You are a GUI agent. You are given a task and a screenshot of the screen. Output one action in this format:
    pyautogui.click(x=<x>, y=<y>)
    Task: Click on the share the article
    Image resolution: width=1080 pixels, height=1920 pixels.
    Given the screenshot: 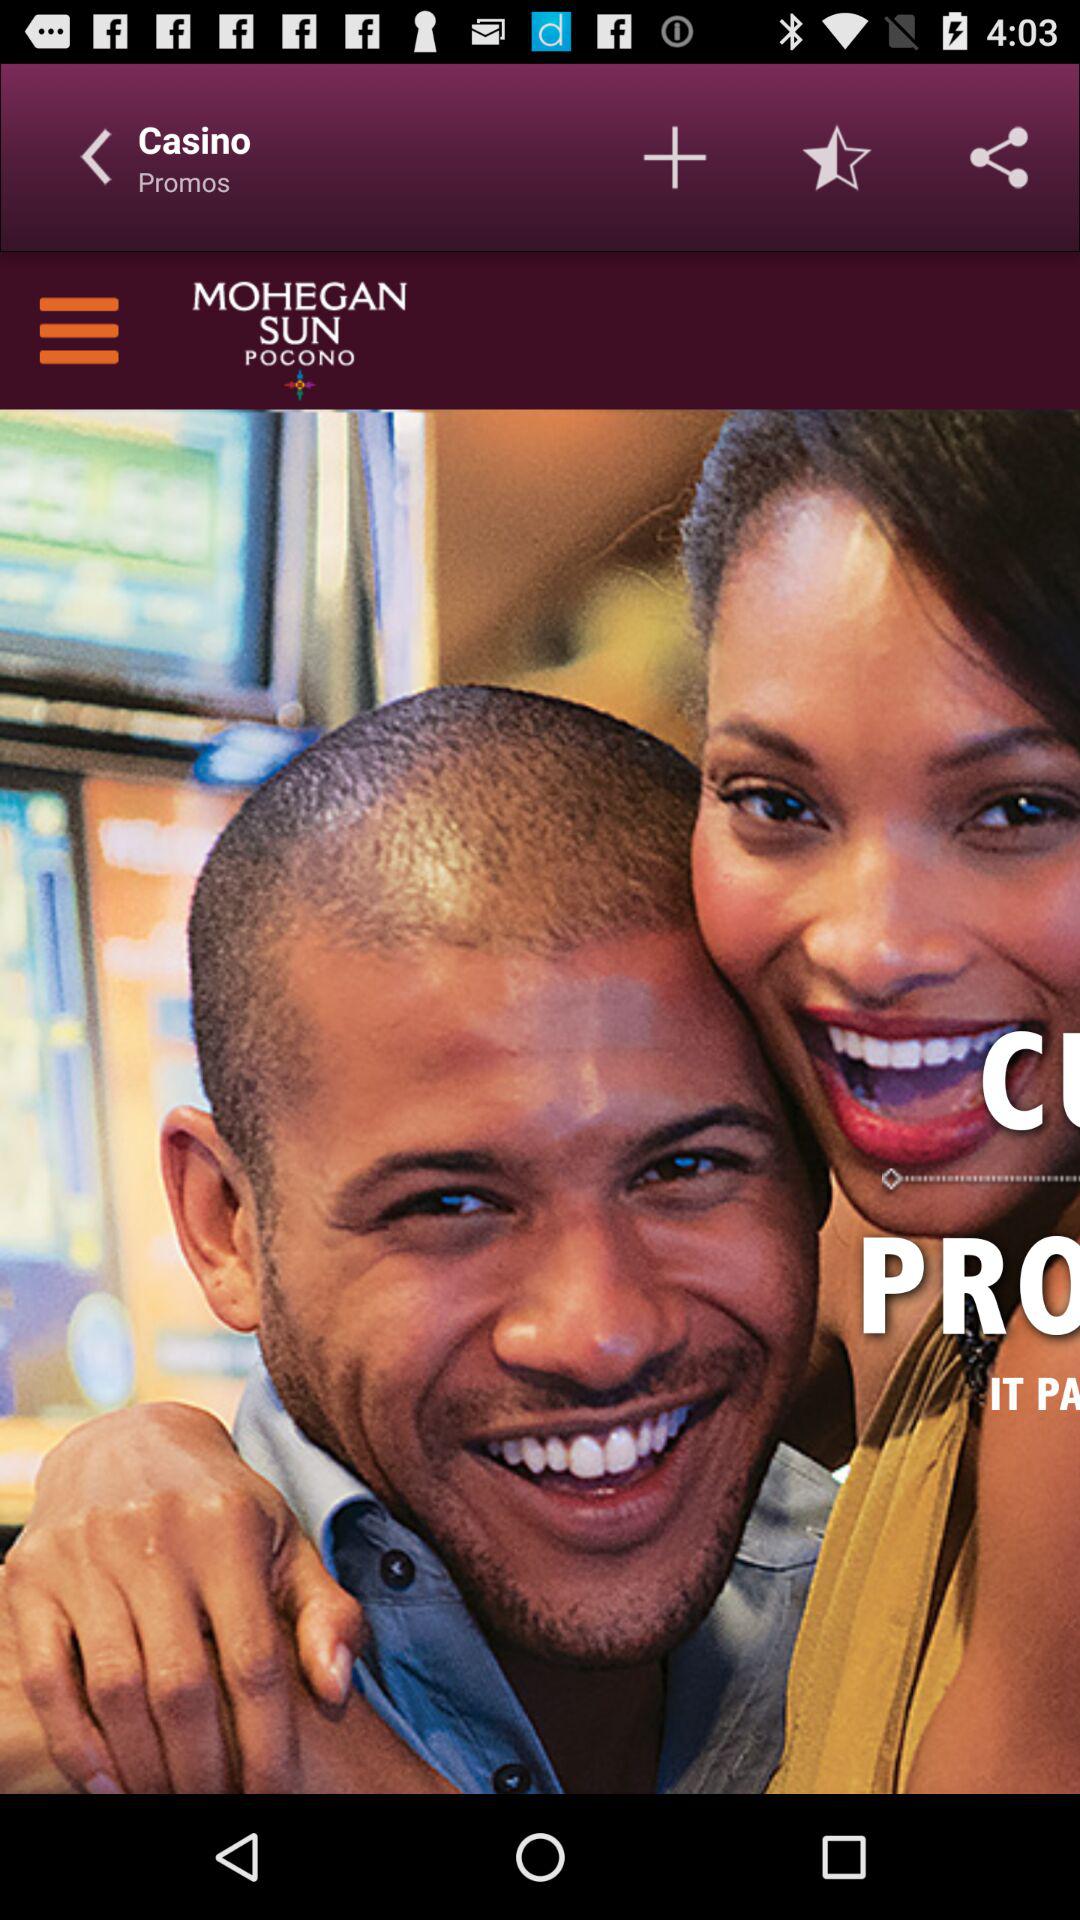 What is the action you would take?
    pyautogui.click(x=999, y=157)
    